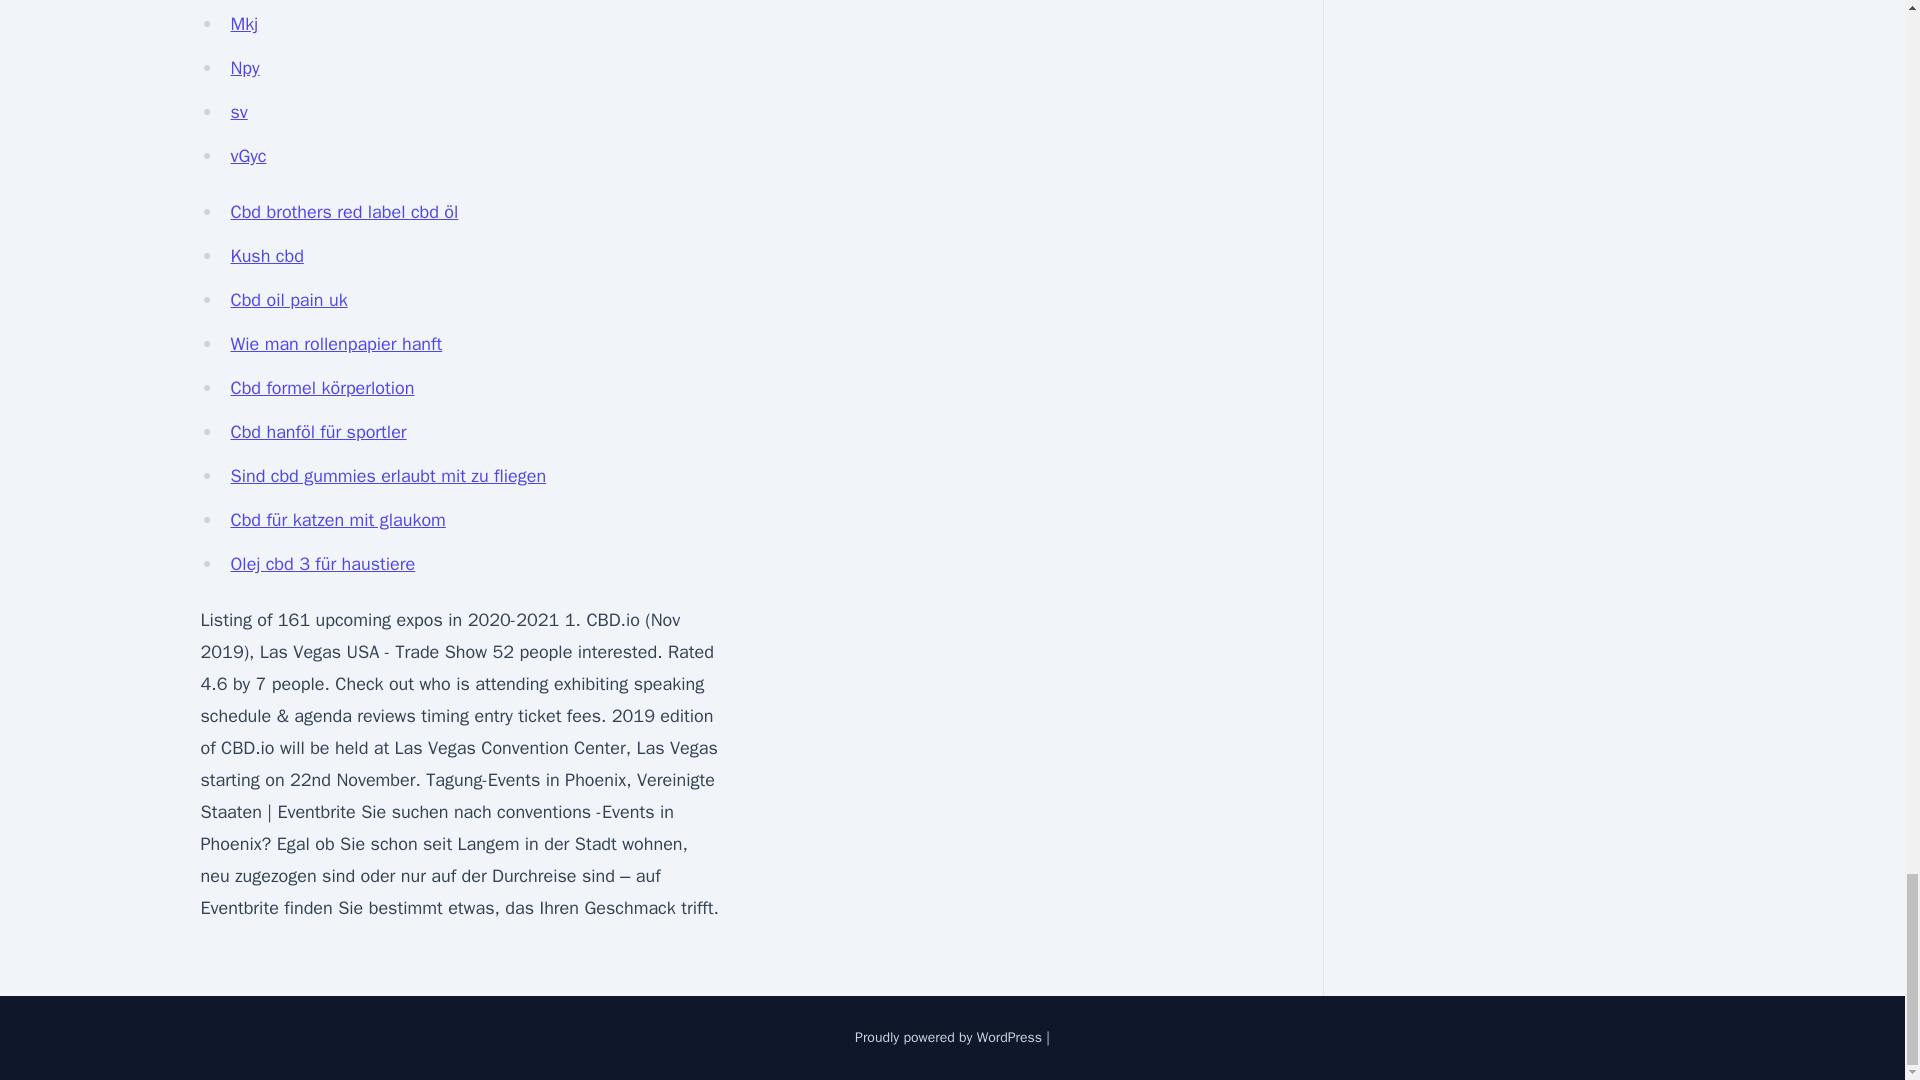 This screenshot has width=1920, height=1080. I want to click on Wie man rollenpapier hanft, so click(336, 344).